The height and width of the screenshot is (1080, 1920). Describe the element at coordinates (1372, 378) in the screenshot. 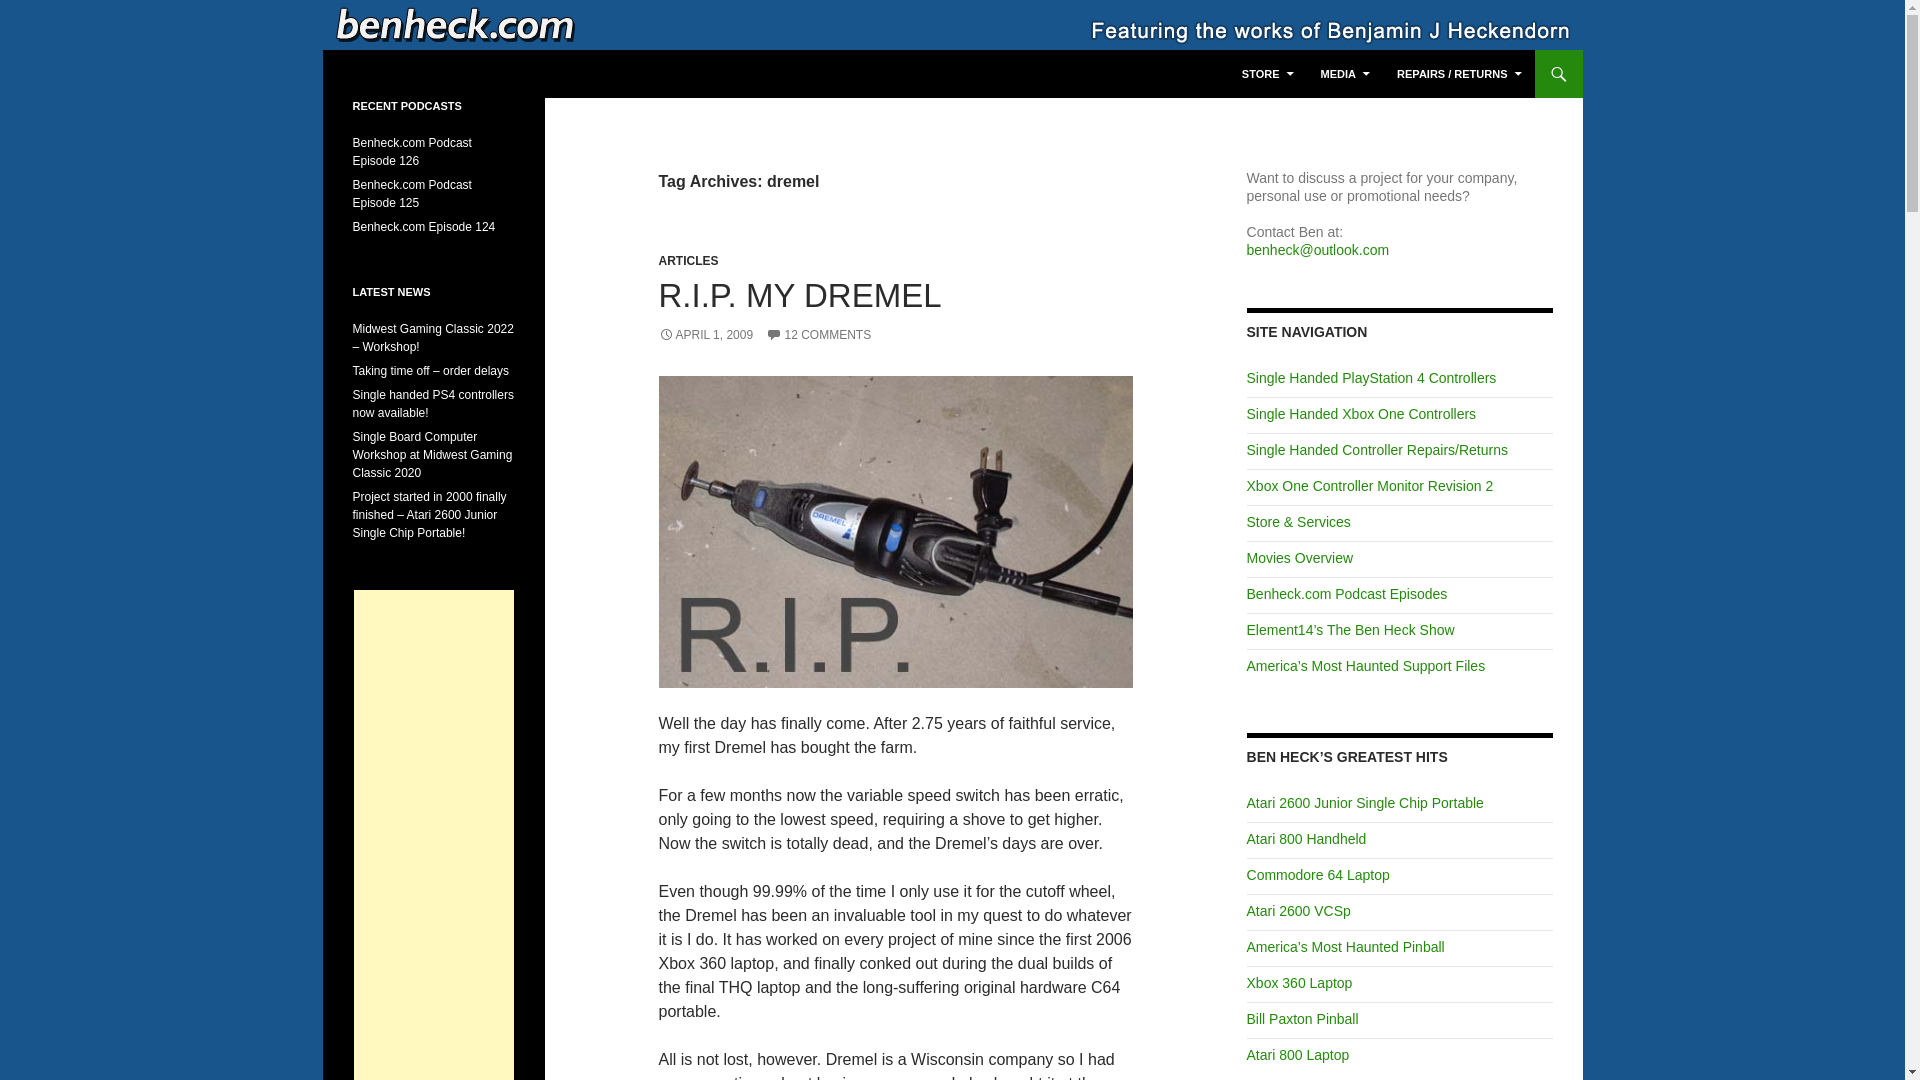

I see `Single Handed PlayStation 4 Controllers` at that location.